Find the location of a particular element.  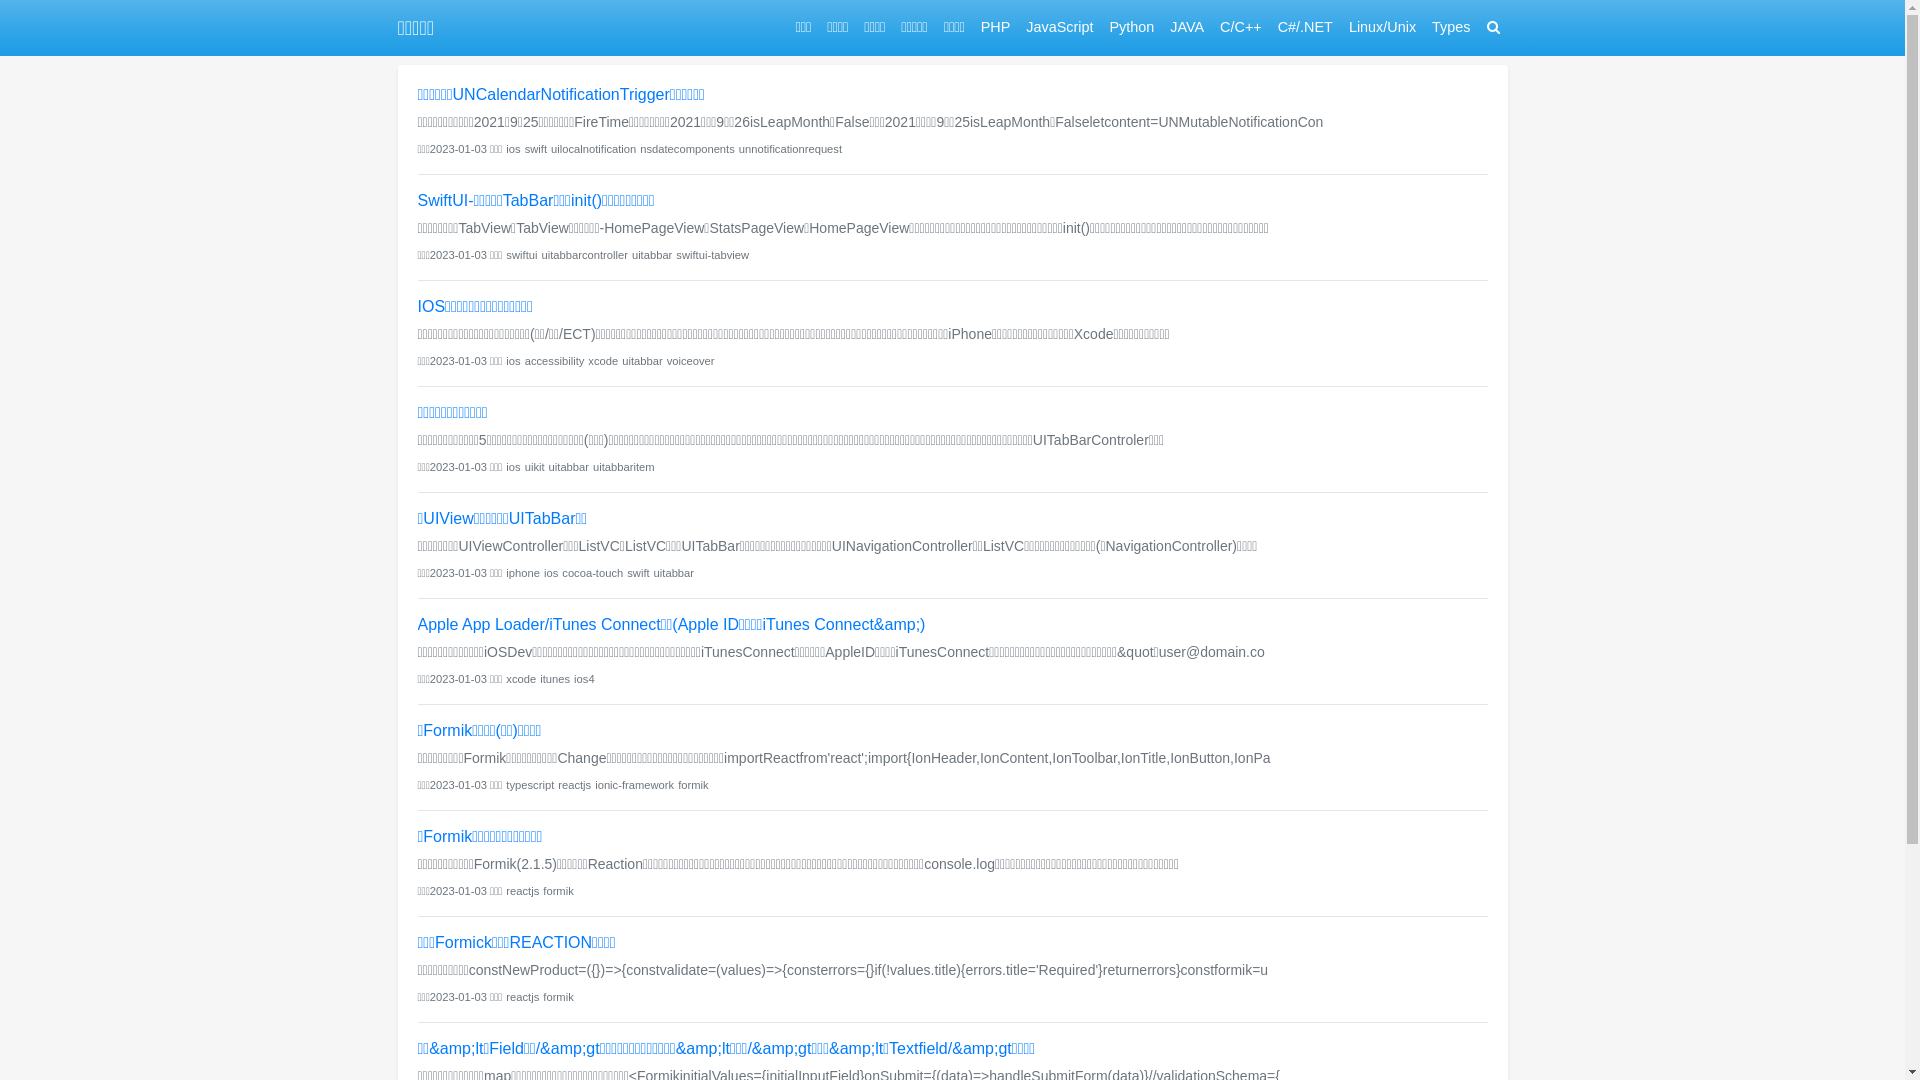

ios is located at coordinates (513, 149).